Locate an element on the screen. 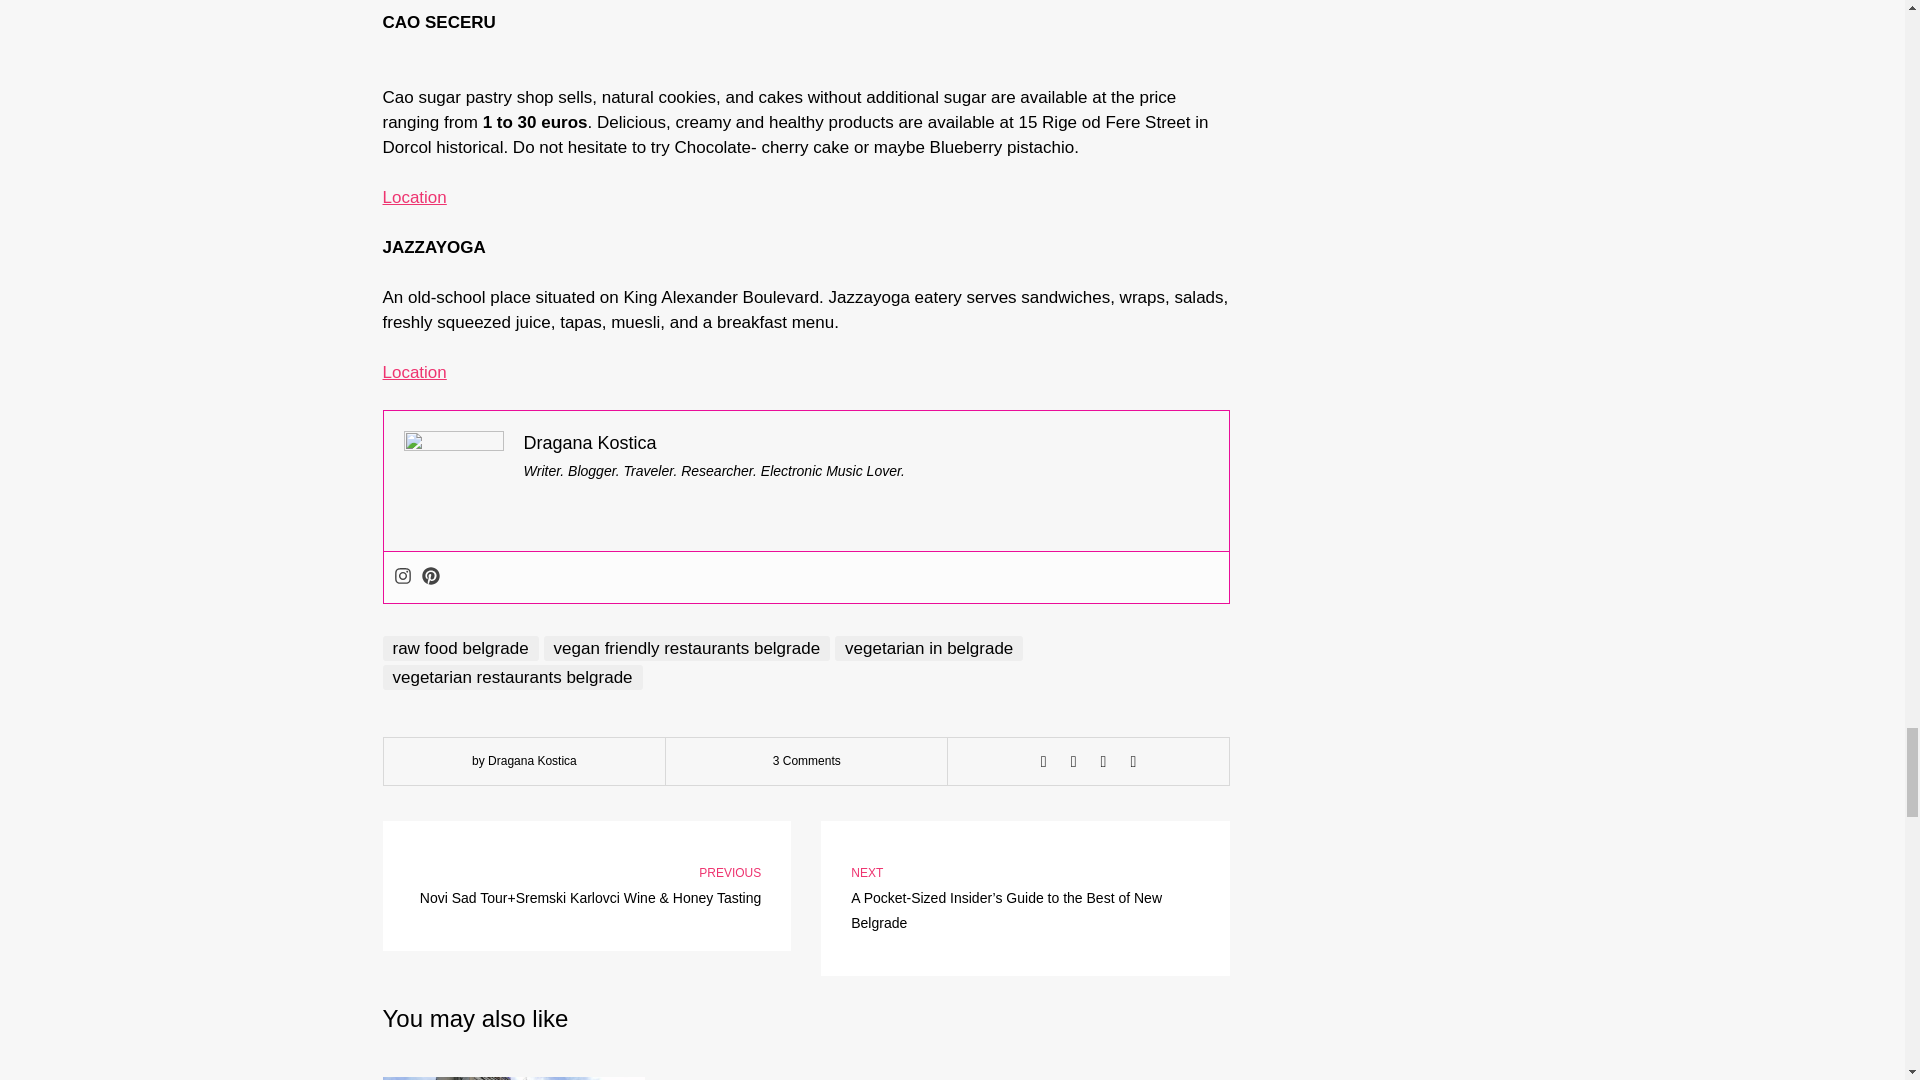  Share with Google Plus is located at coordinates (1104, 762).